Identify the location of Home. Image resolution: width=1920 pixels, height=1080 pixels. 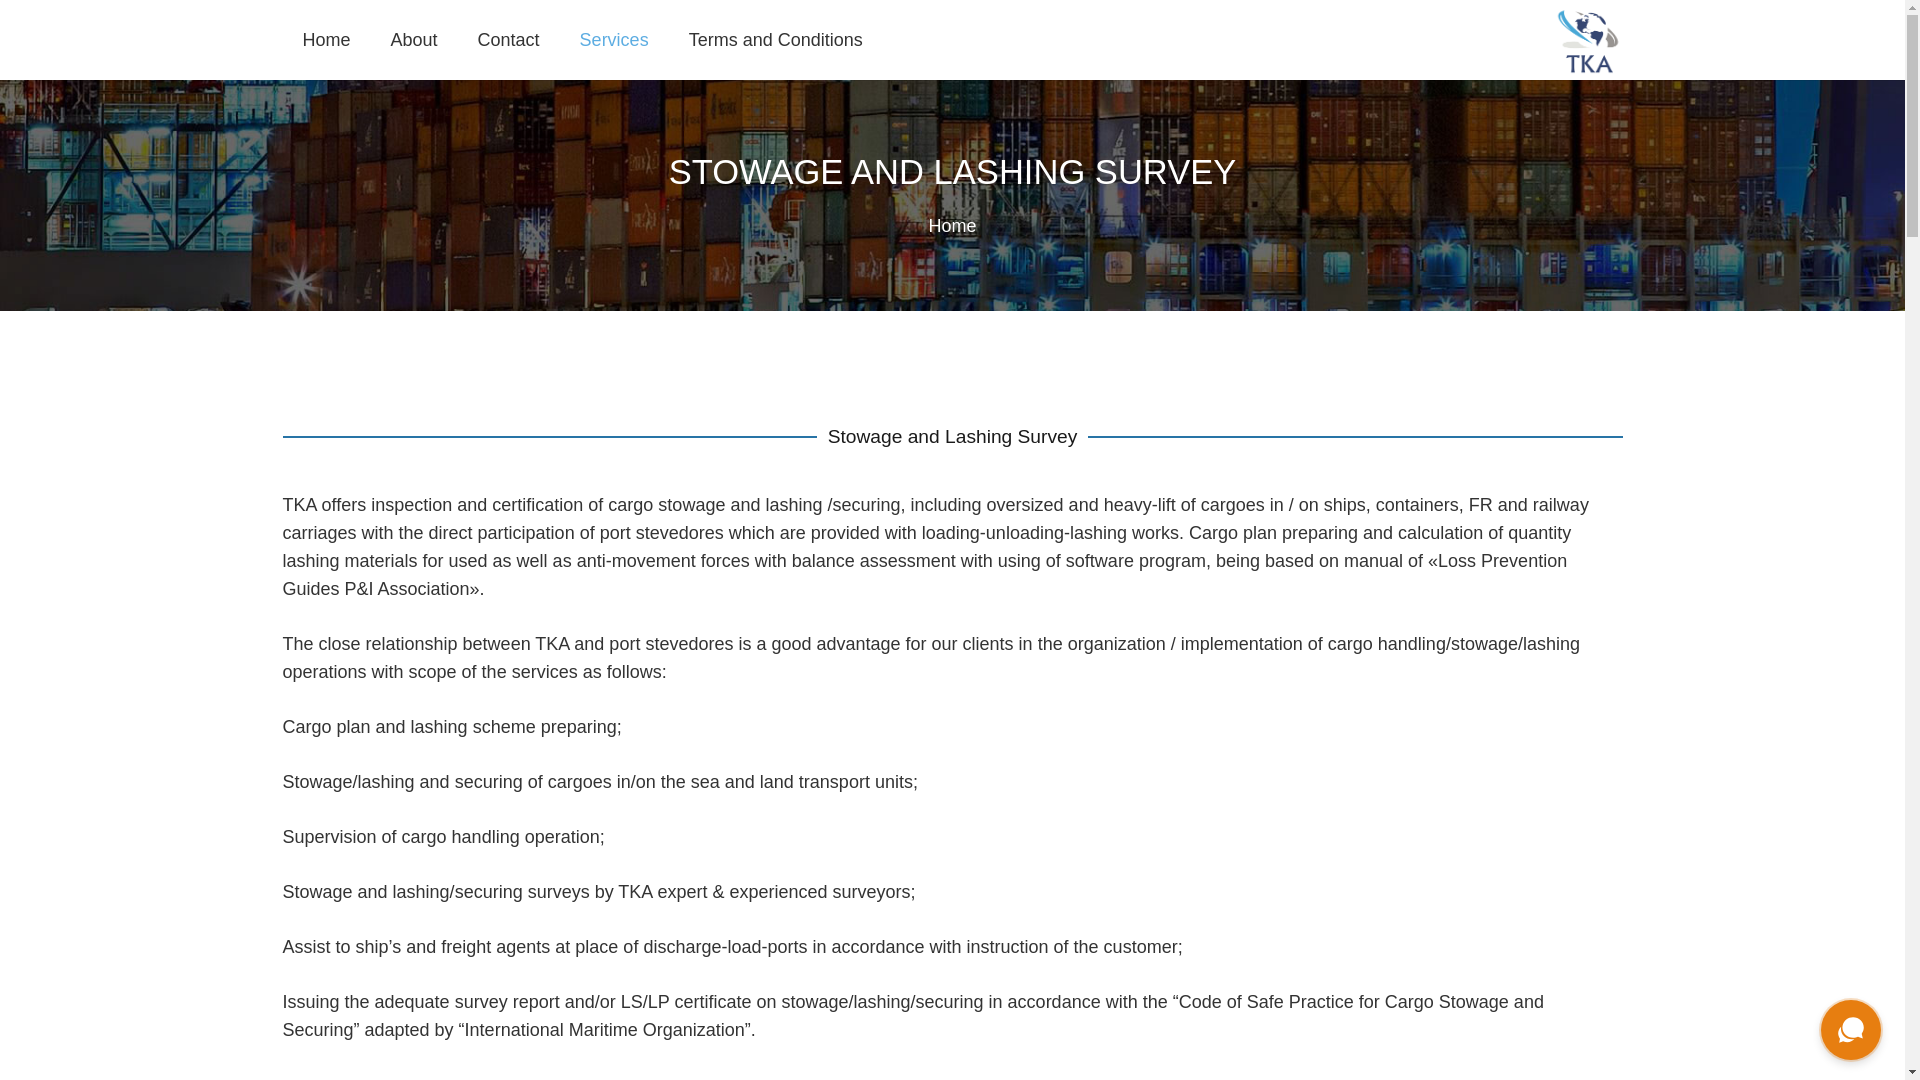
(951, 226).